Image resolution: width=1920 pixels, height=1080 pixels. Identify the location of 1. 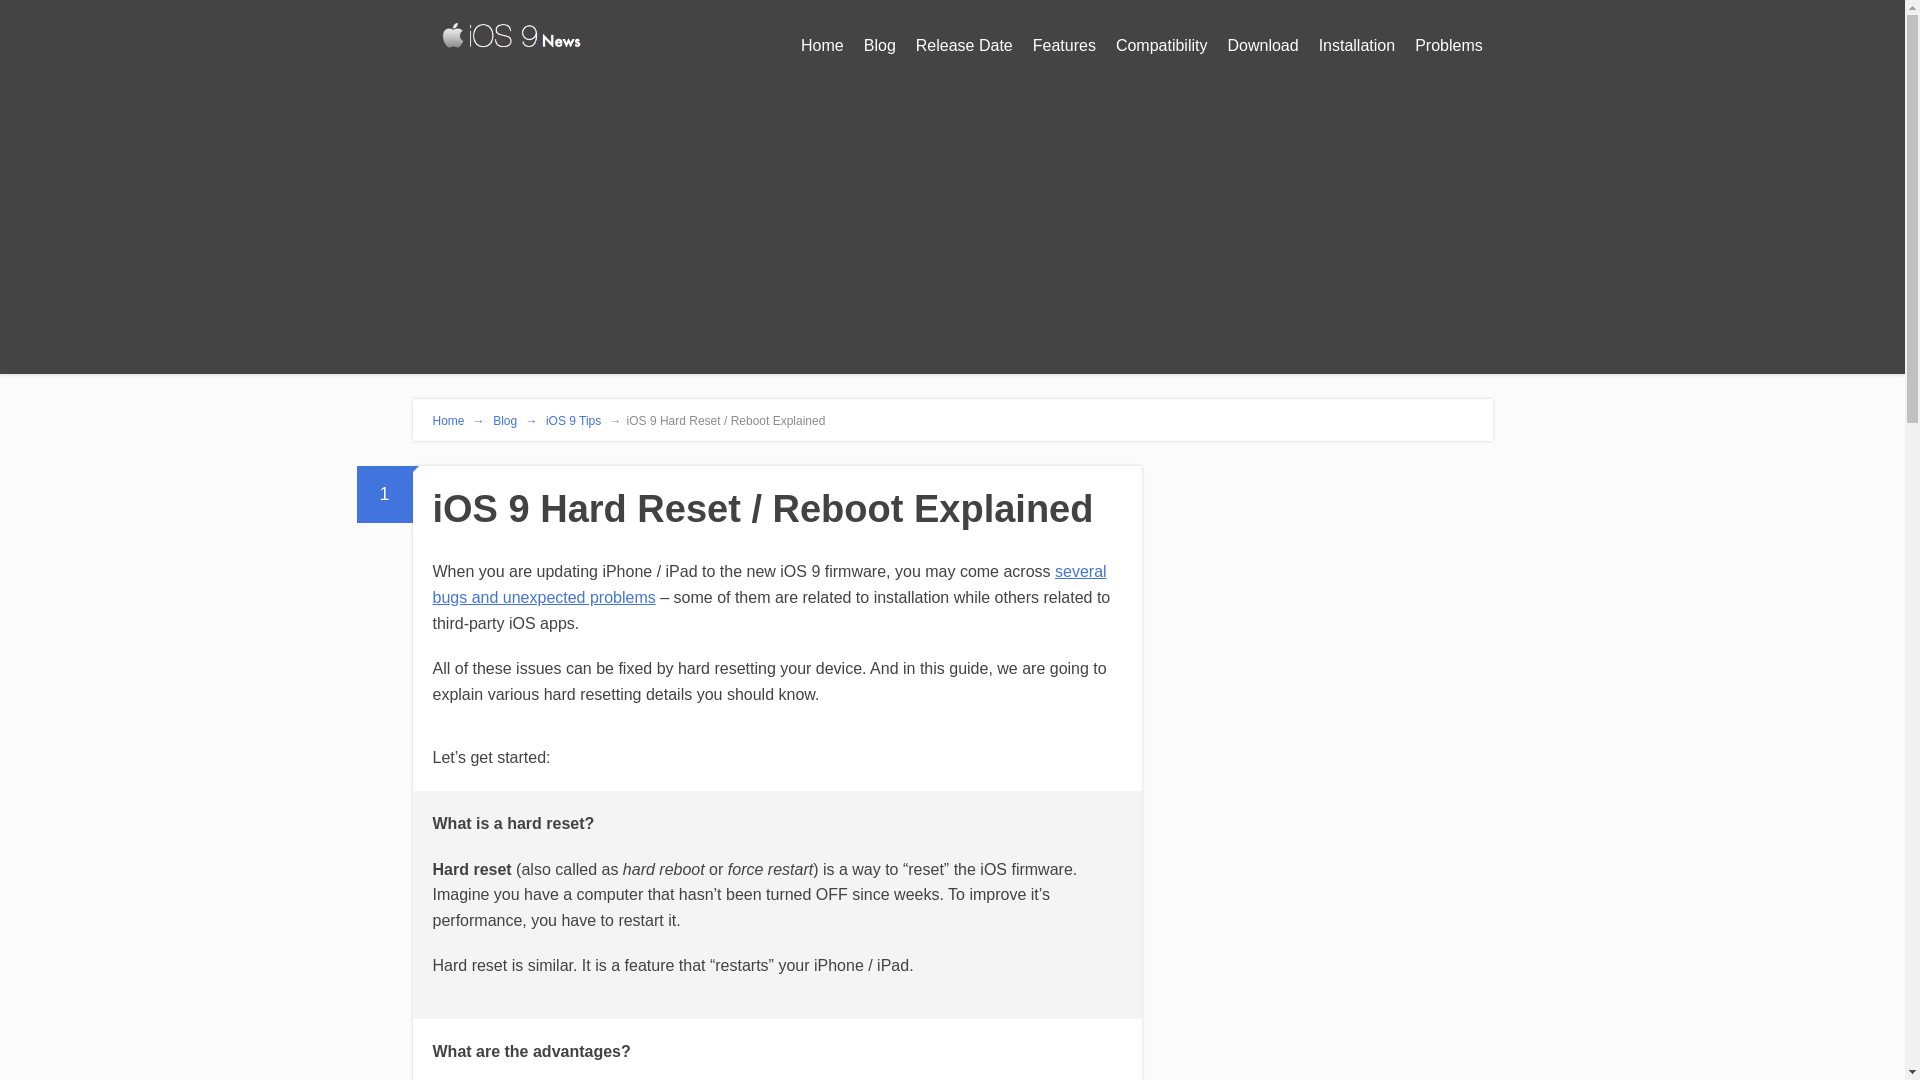
(384, 494).